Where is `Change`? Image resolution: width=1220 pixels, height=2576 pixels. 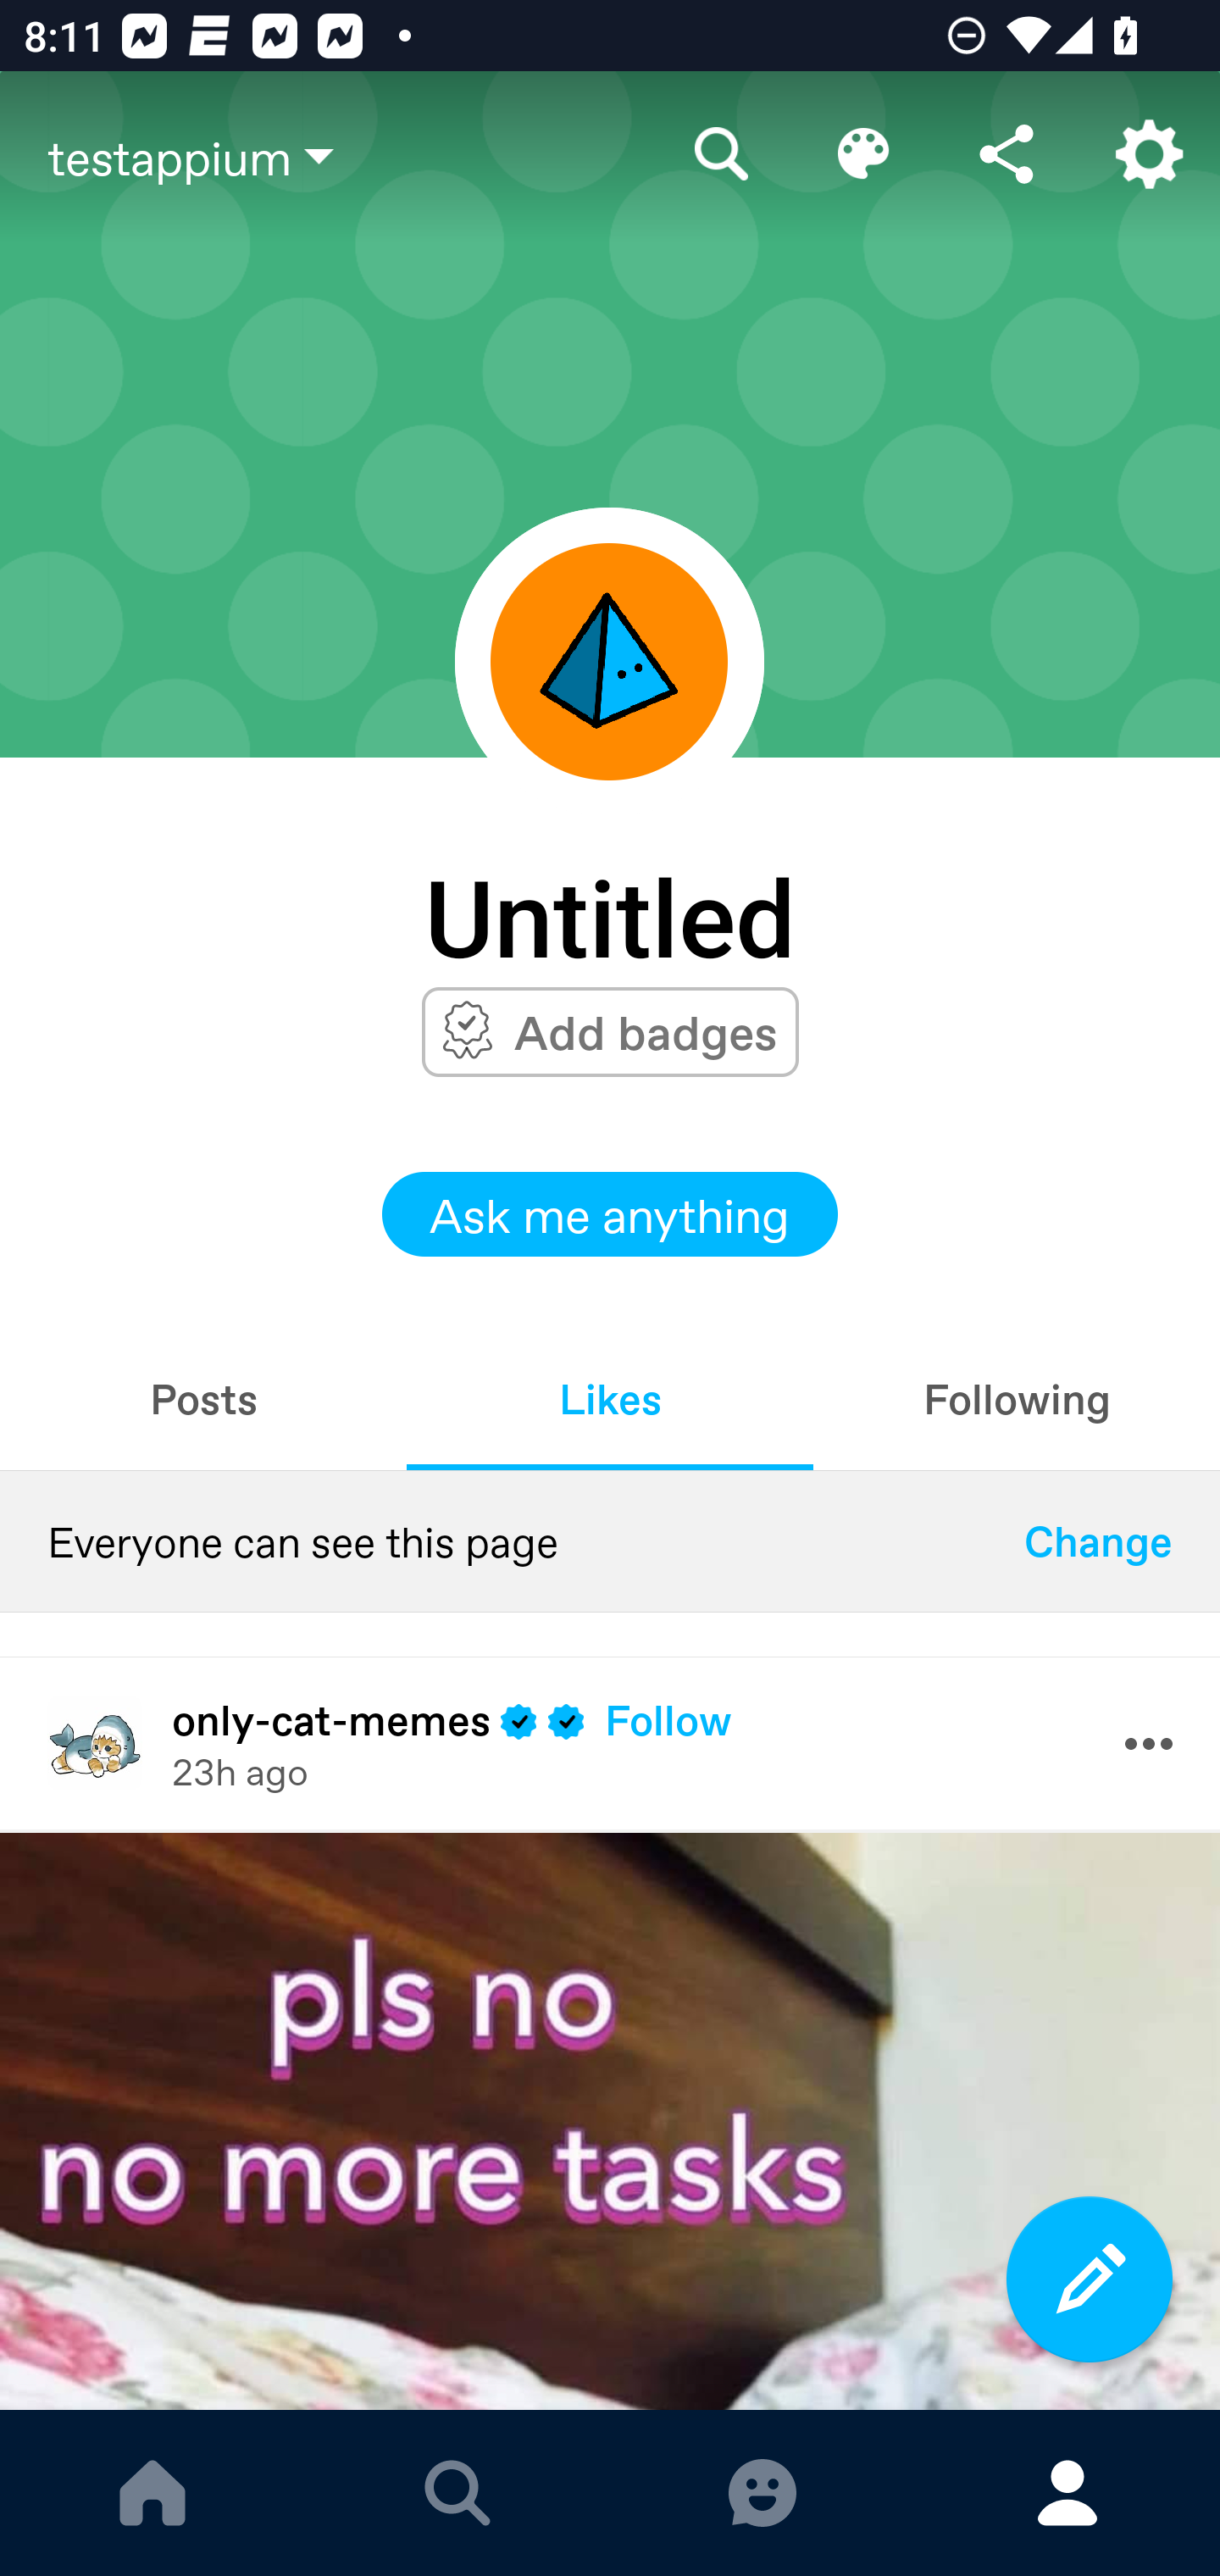
Change is located at coordinates (1098, 1541).